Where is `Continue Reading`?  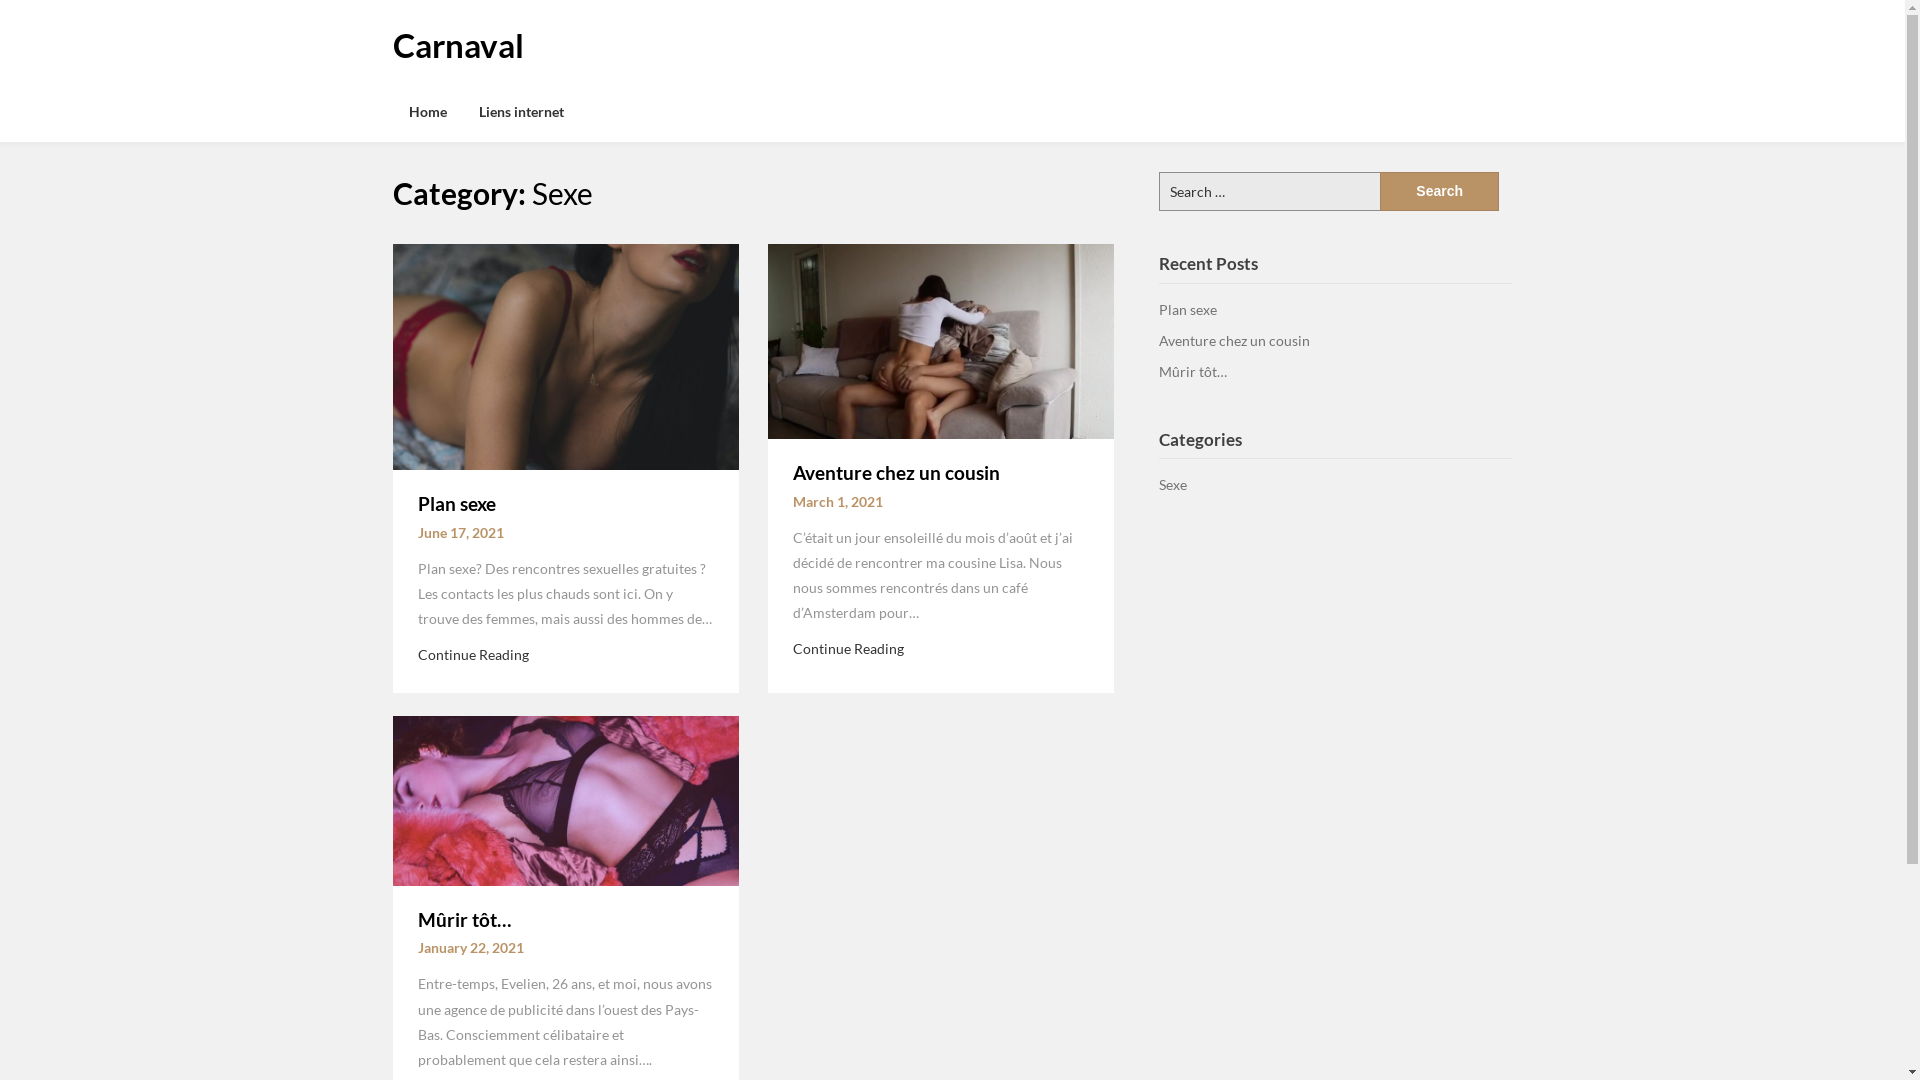 Continue Reading is located at coordinates (474, 654).